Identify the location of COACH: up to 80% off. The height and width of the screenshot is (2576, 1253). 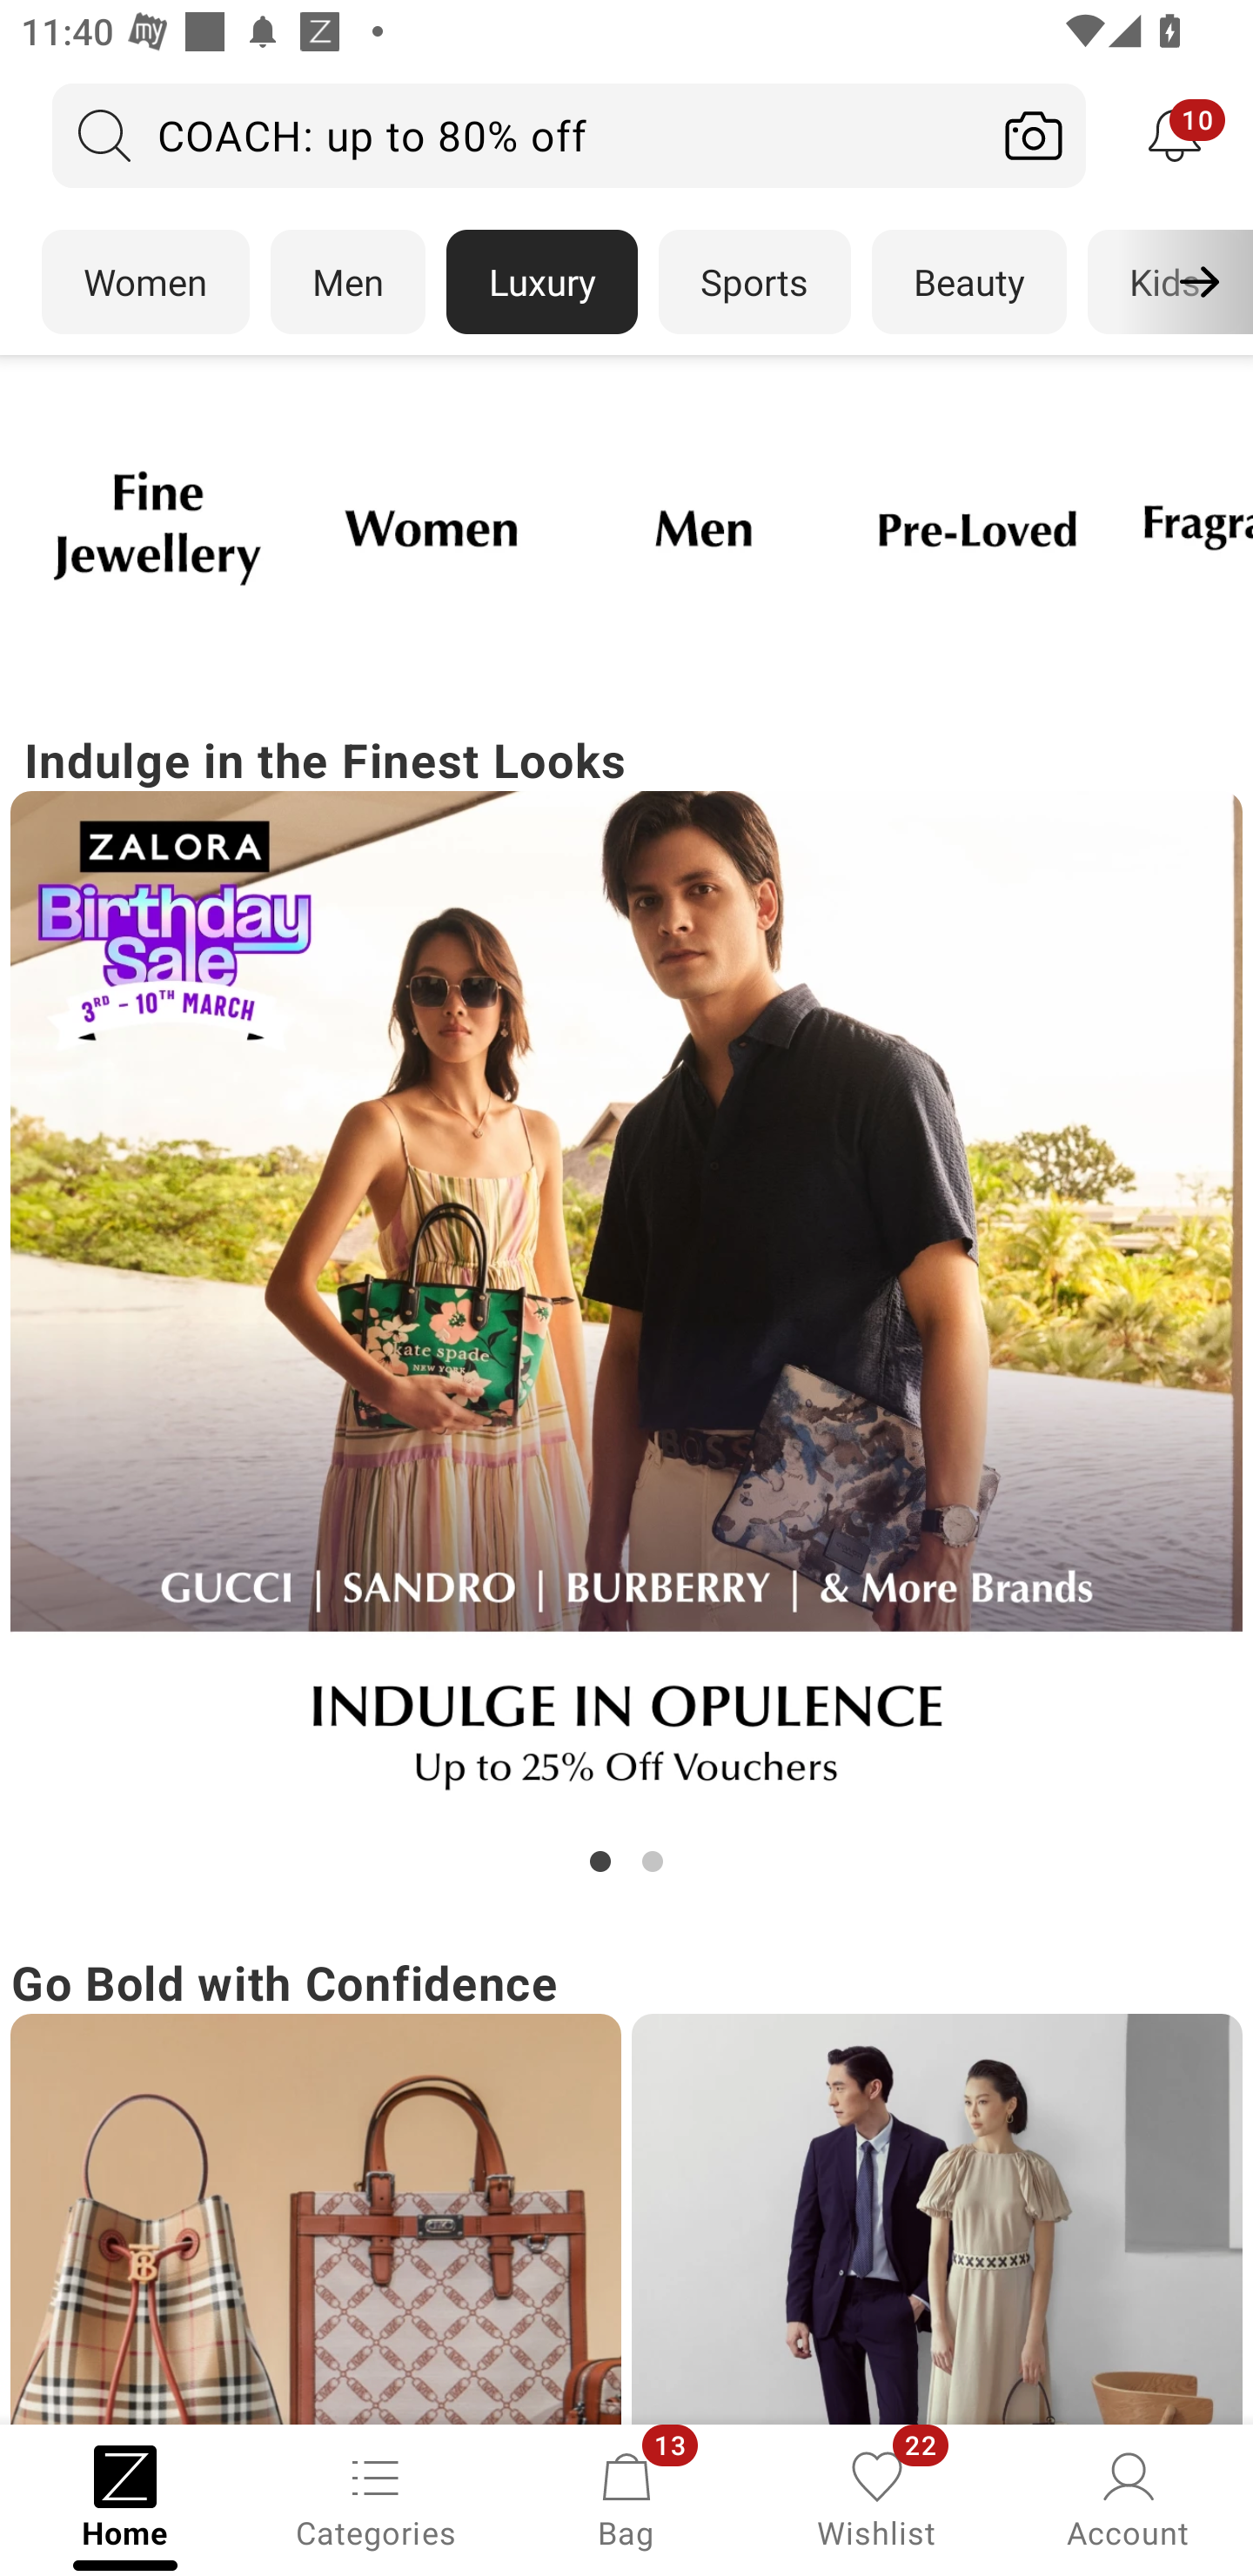
(517, 135).